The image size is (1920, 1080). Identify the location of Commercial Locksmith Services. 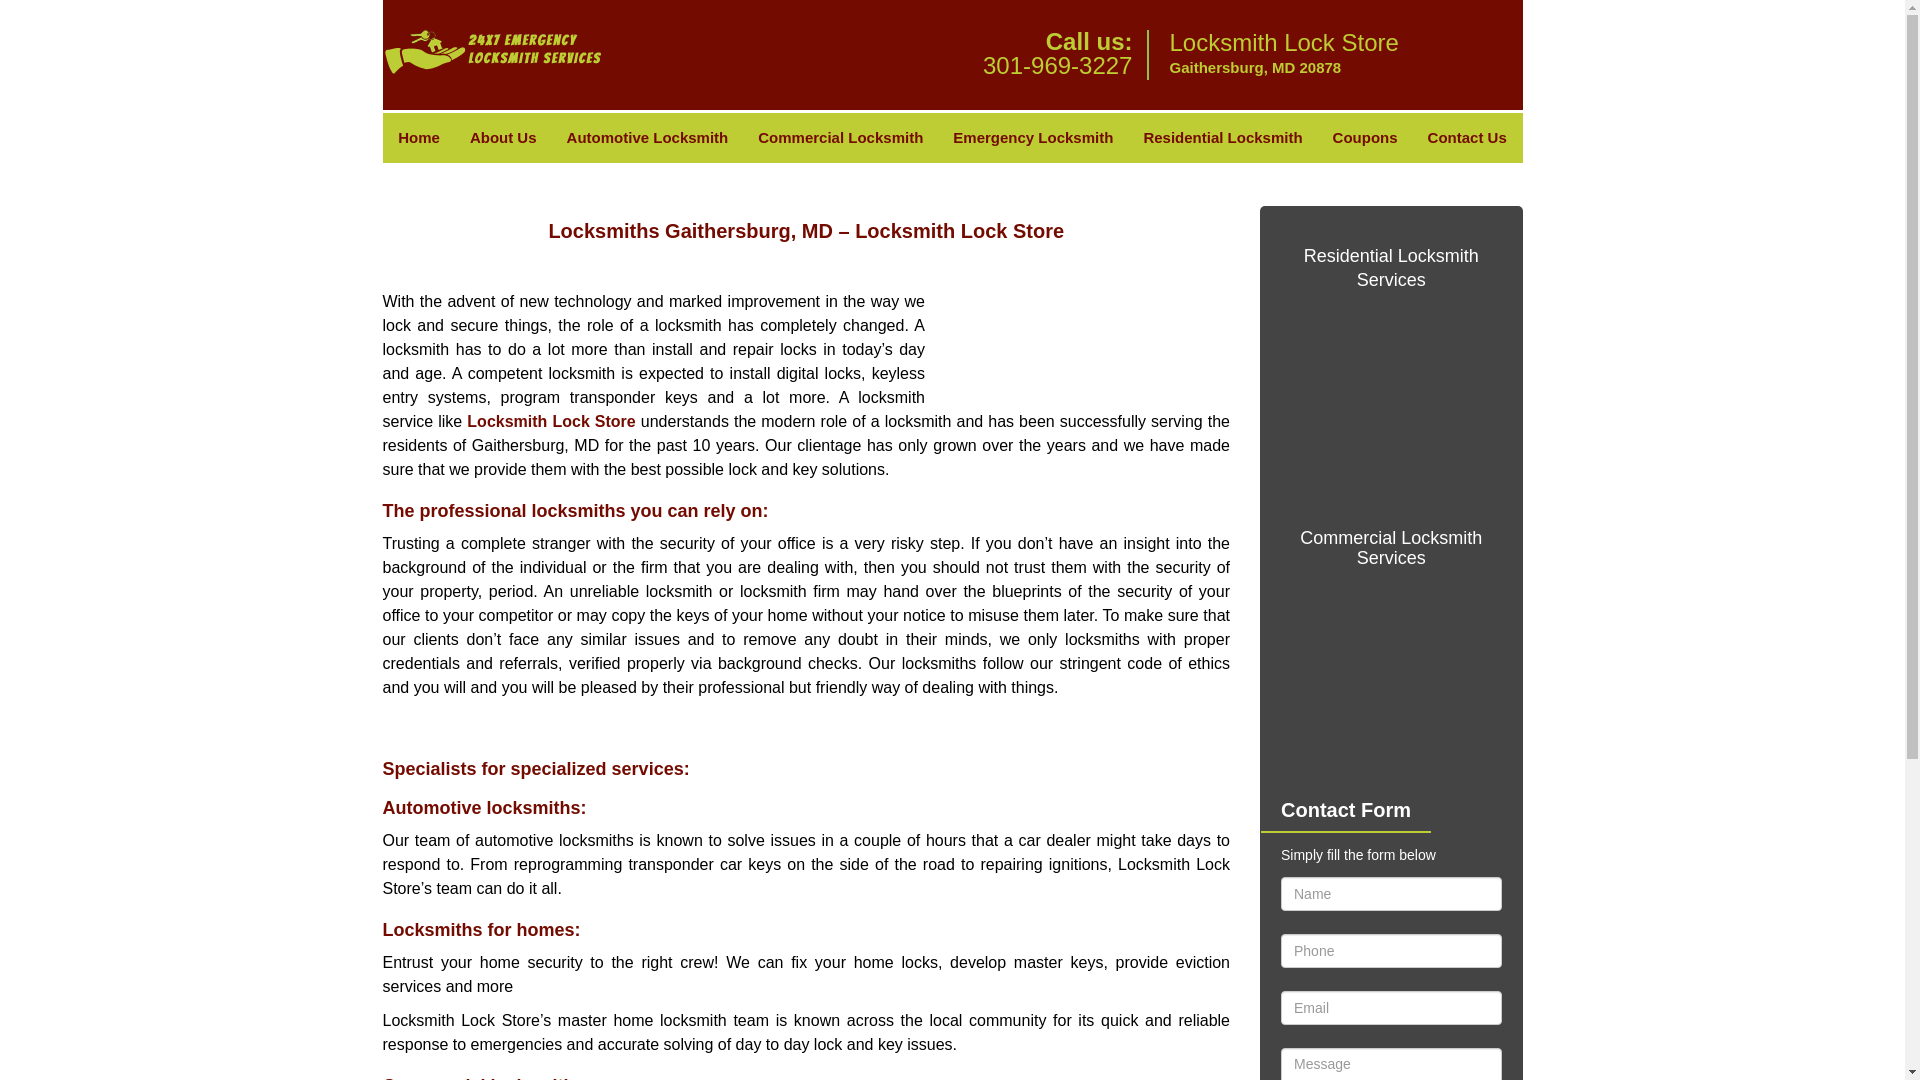
(1390, 549).